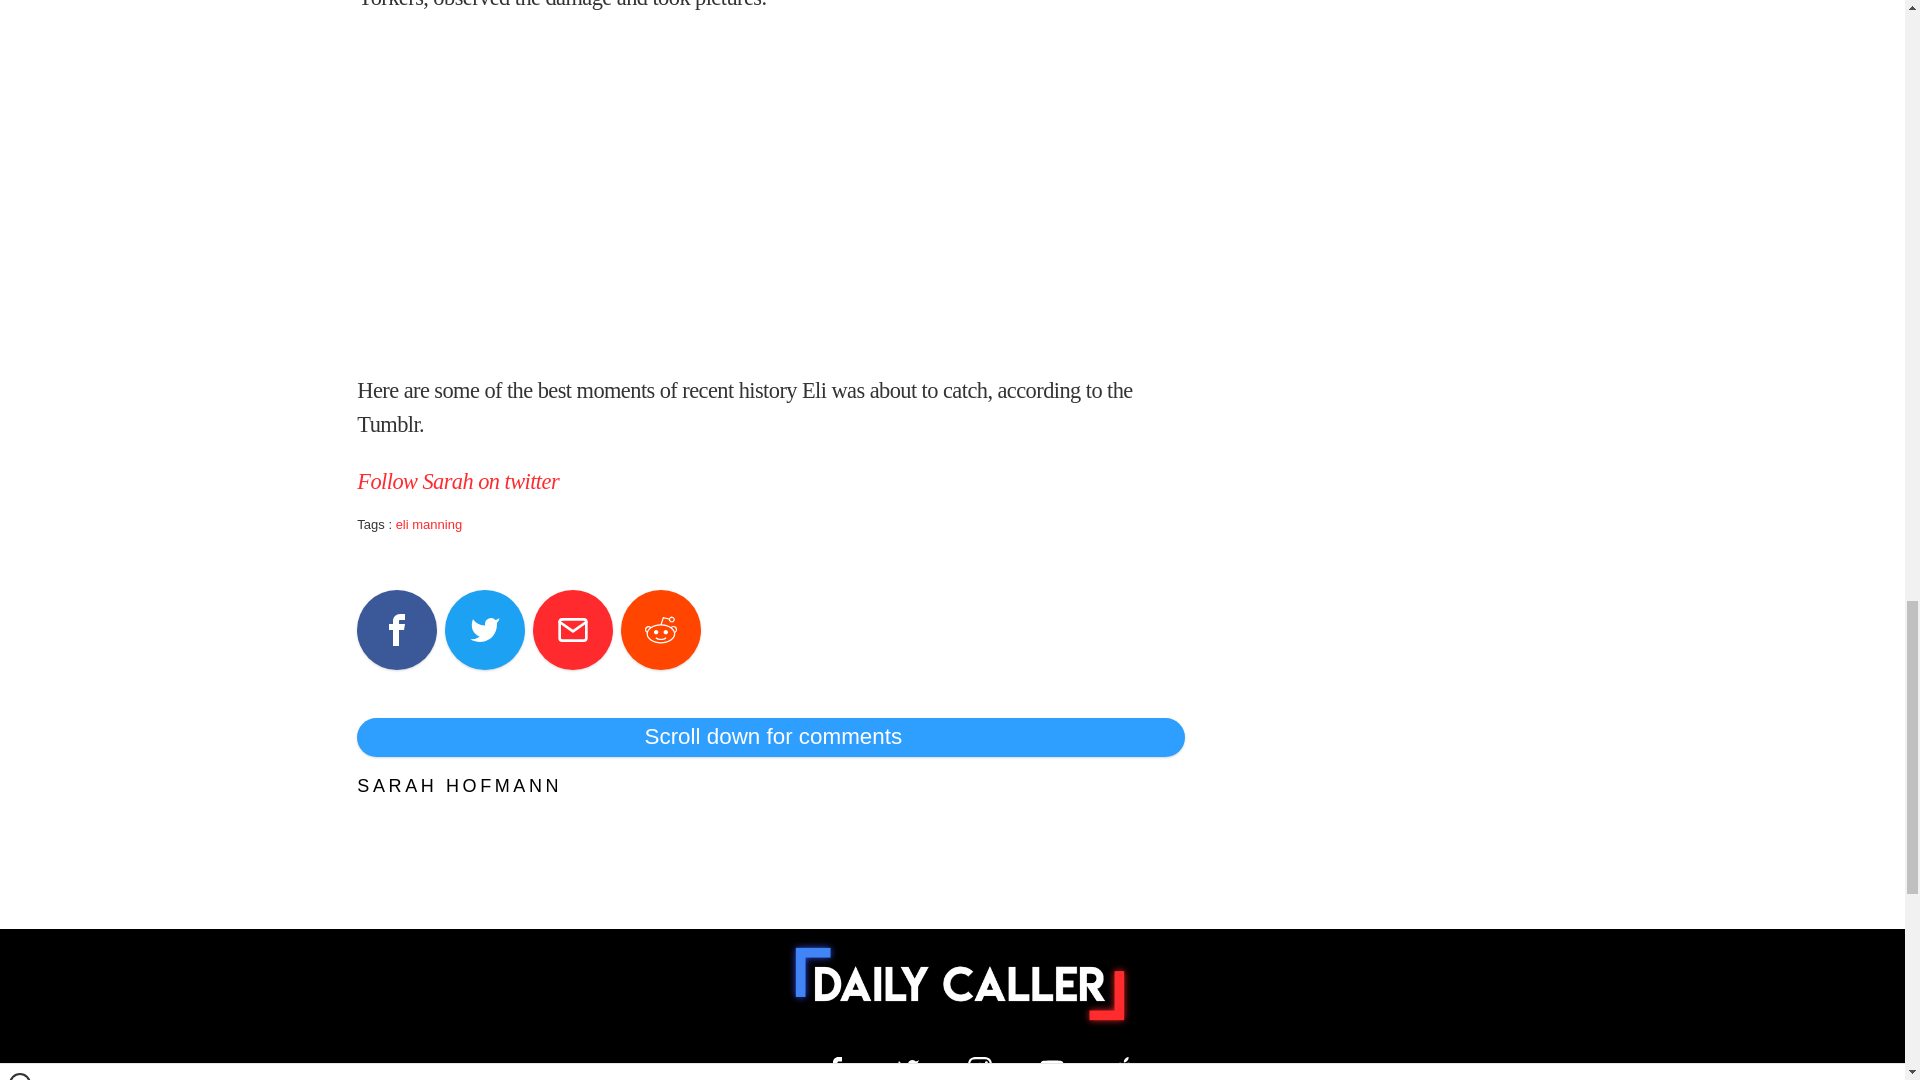 The width and height of the screenshot is (1920, 1080). Describe the element at coordinates (770, 737) in the screenshot. I see `Scroll down for comments` at that location.